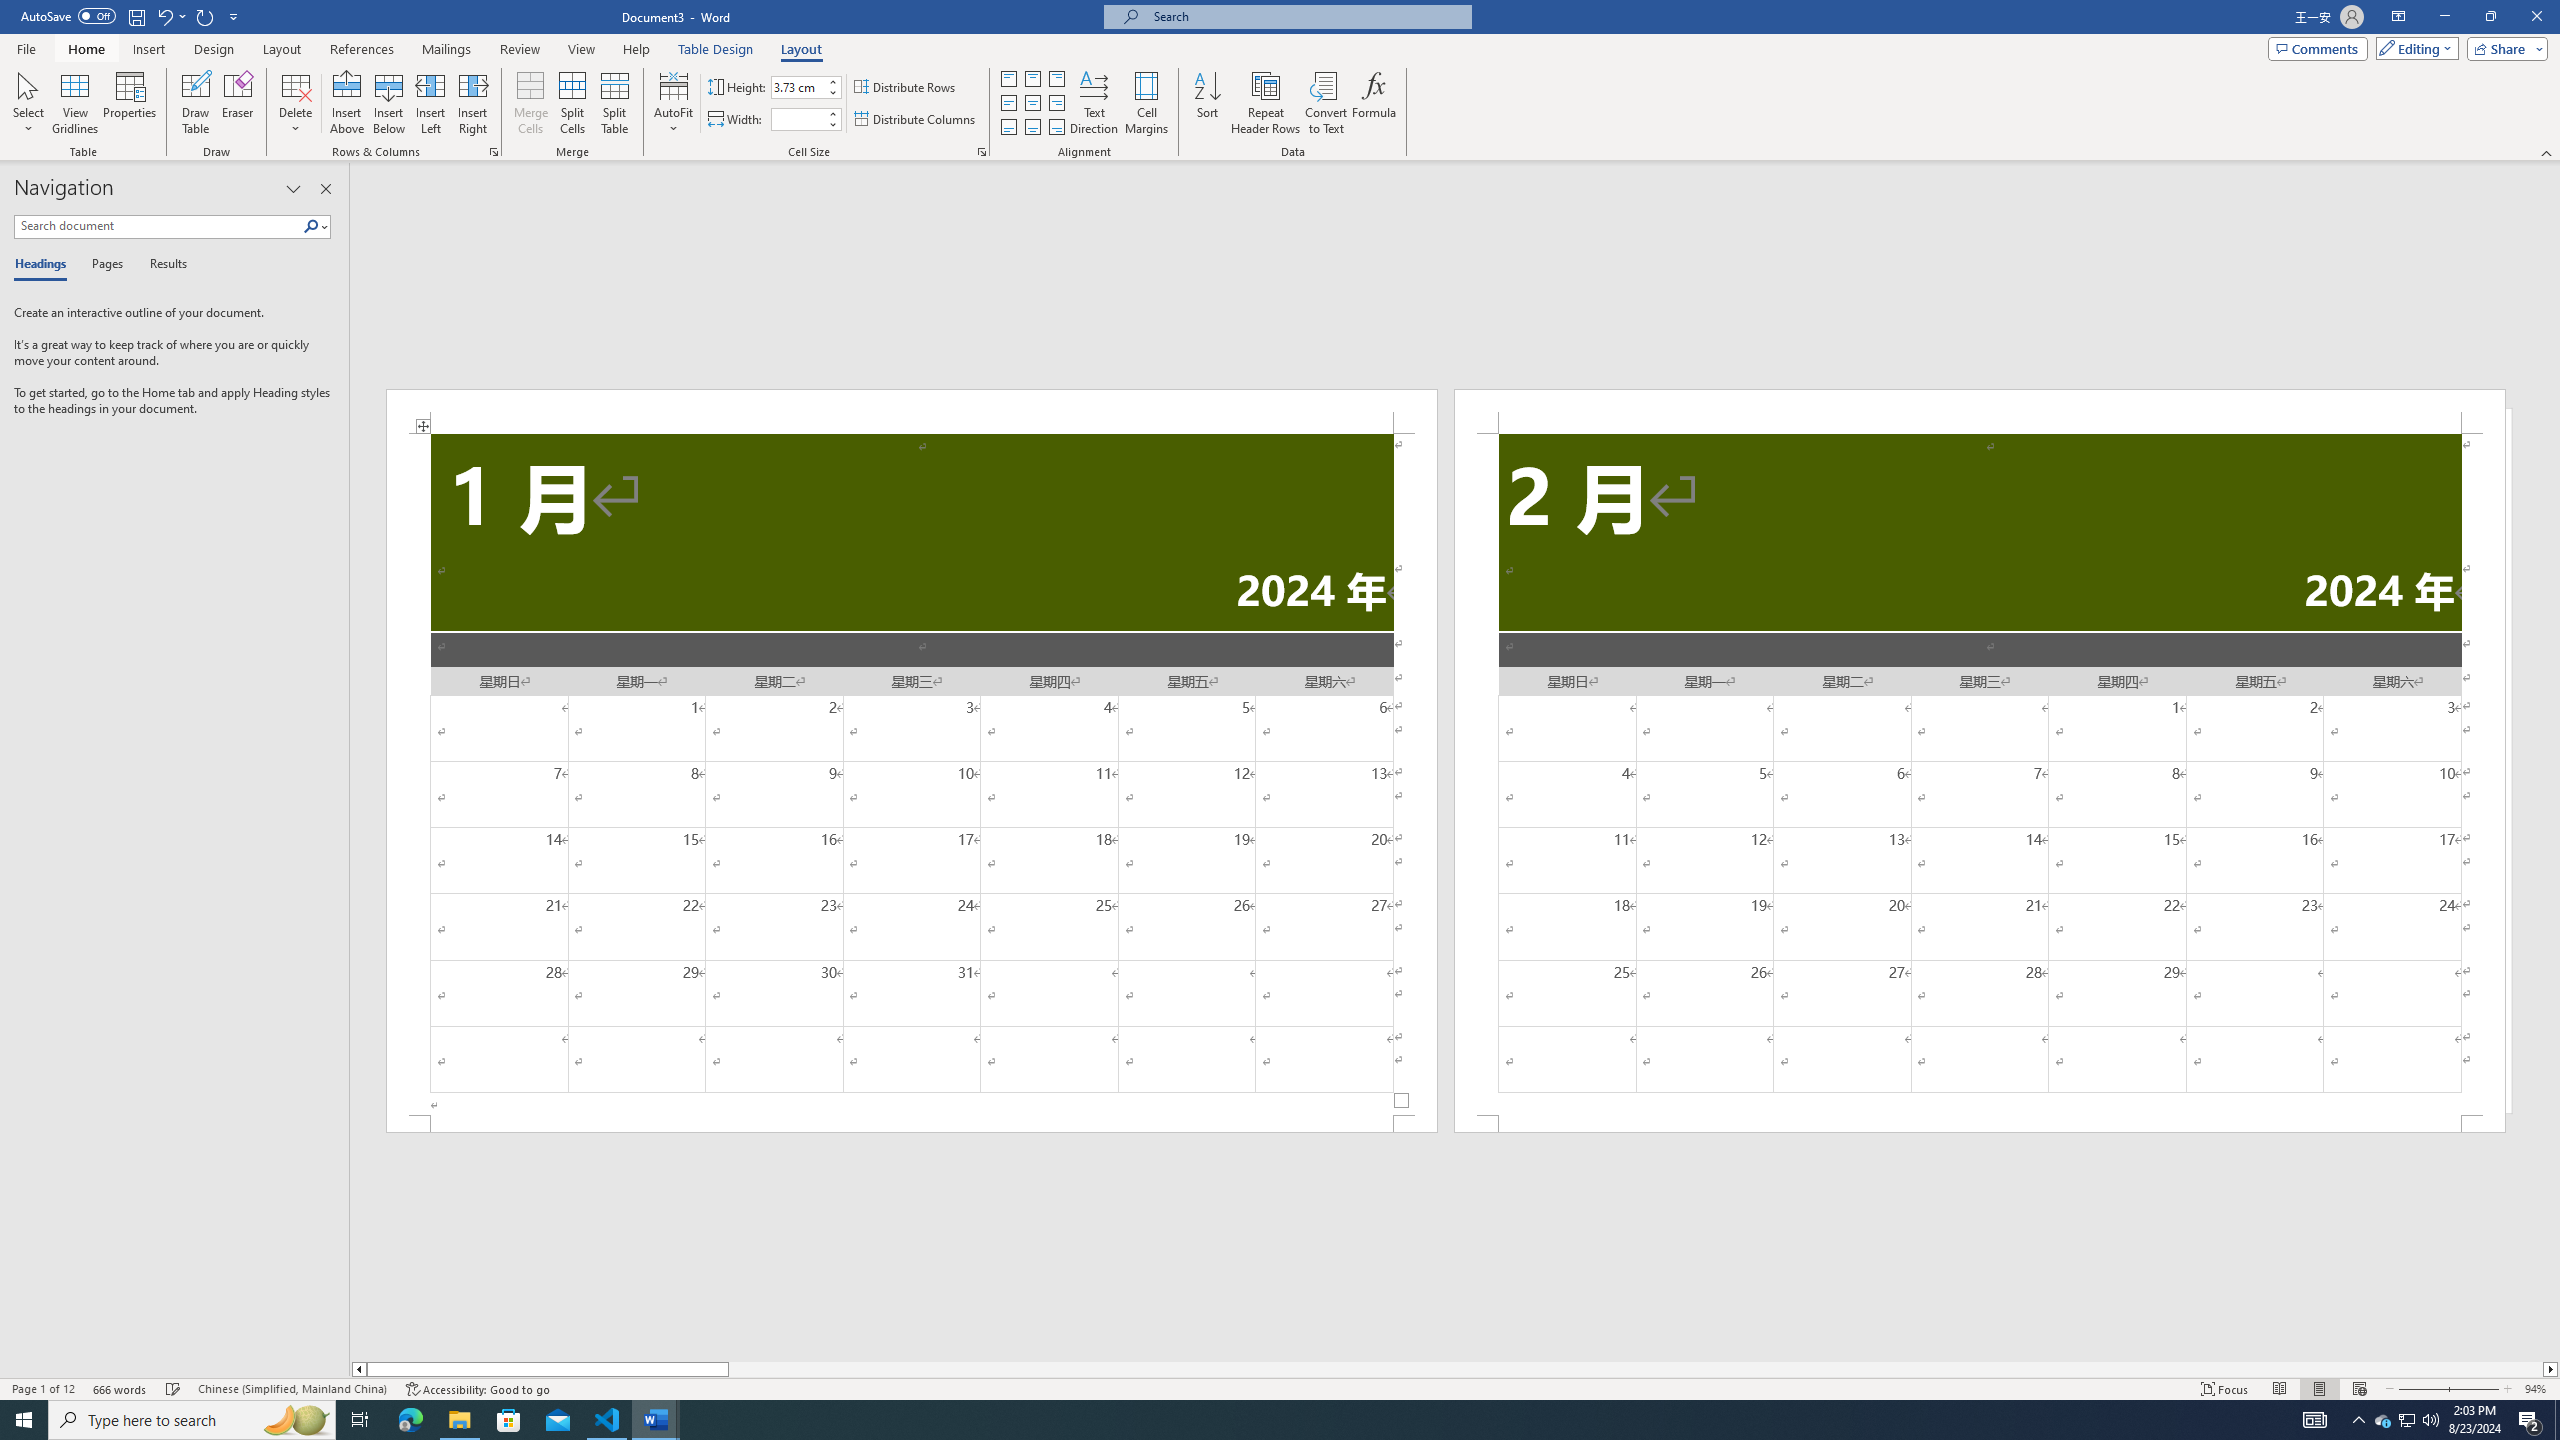 This screenshot has width=2560, height=1440. I want to click on Insert Right, so click(474, 103).